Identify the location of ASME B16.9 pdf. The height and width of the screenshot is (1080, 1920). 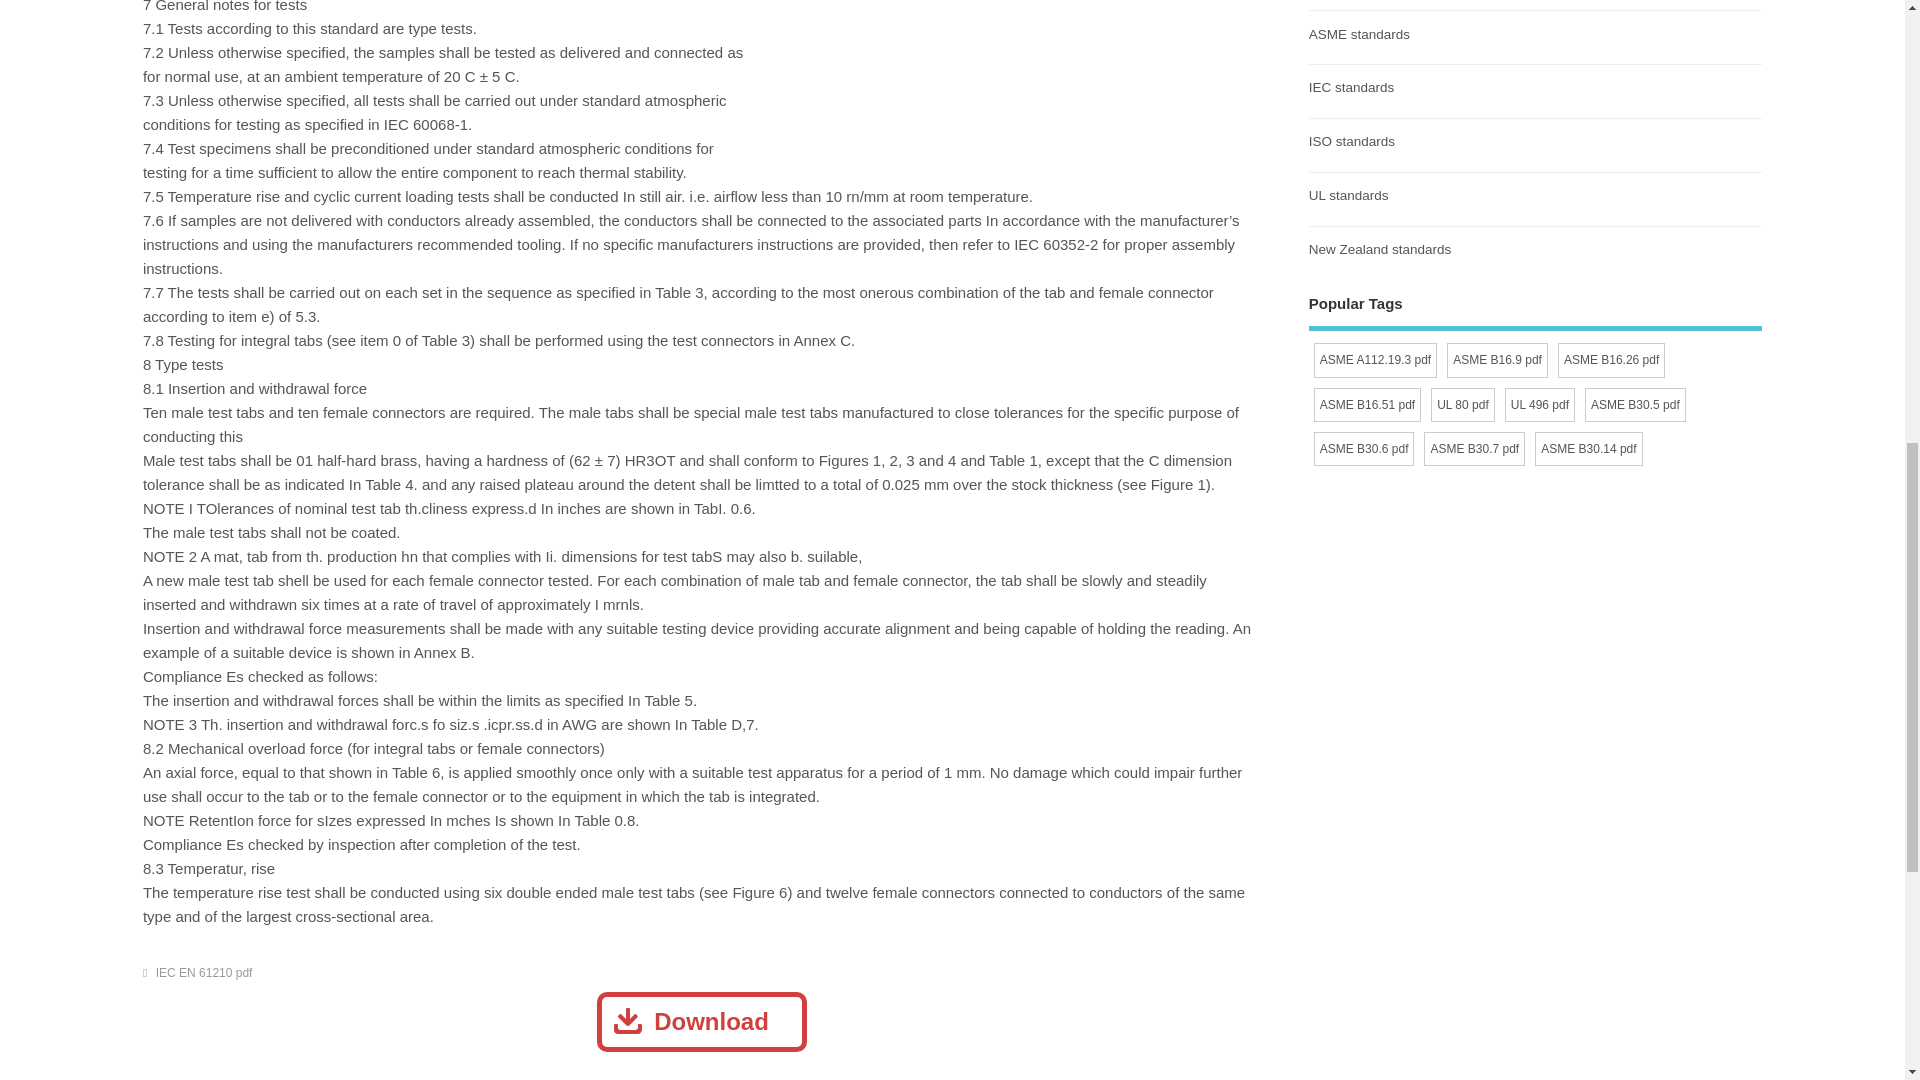
(1497, 360).